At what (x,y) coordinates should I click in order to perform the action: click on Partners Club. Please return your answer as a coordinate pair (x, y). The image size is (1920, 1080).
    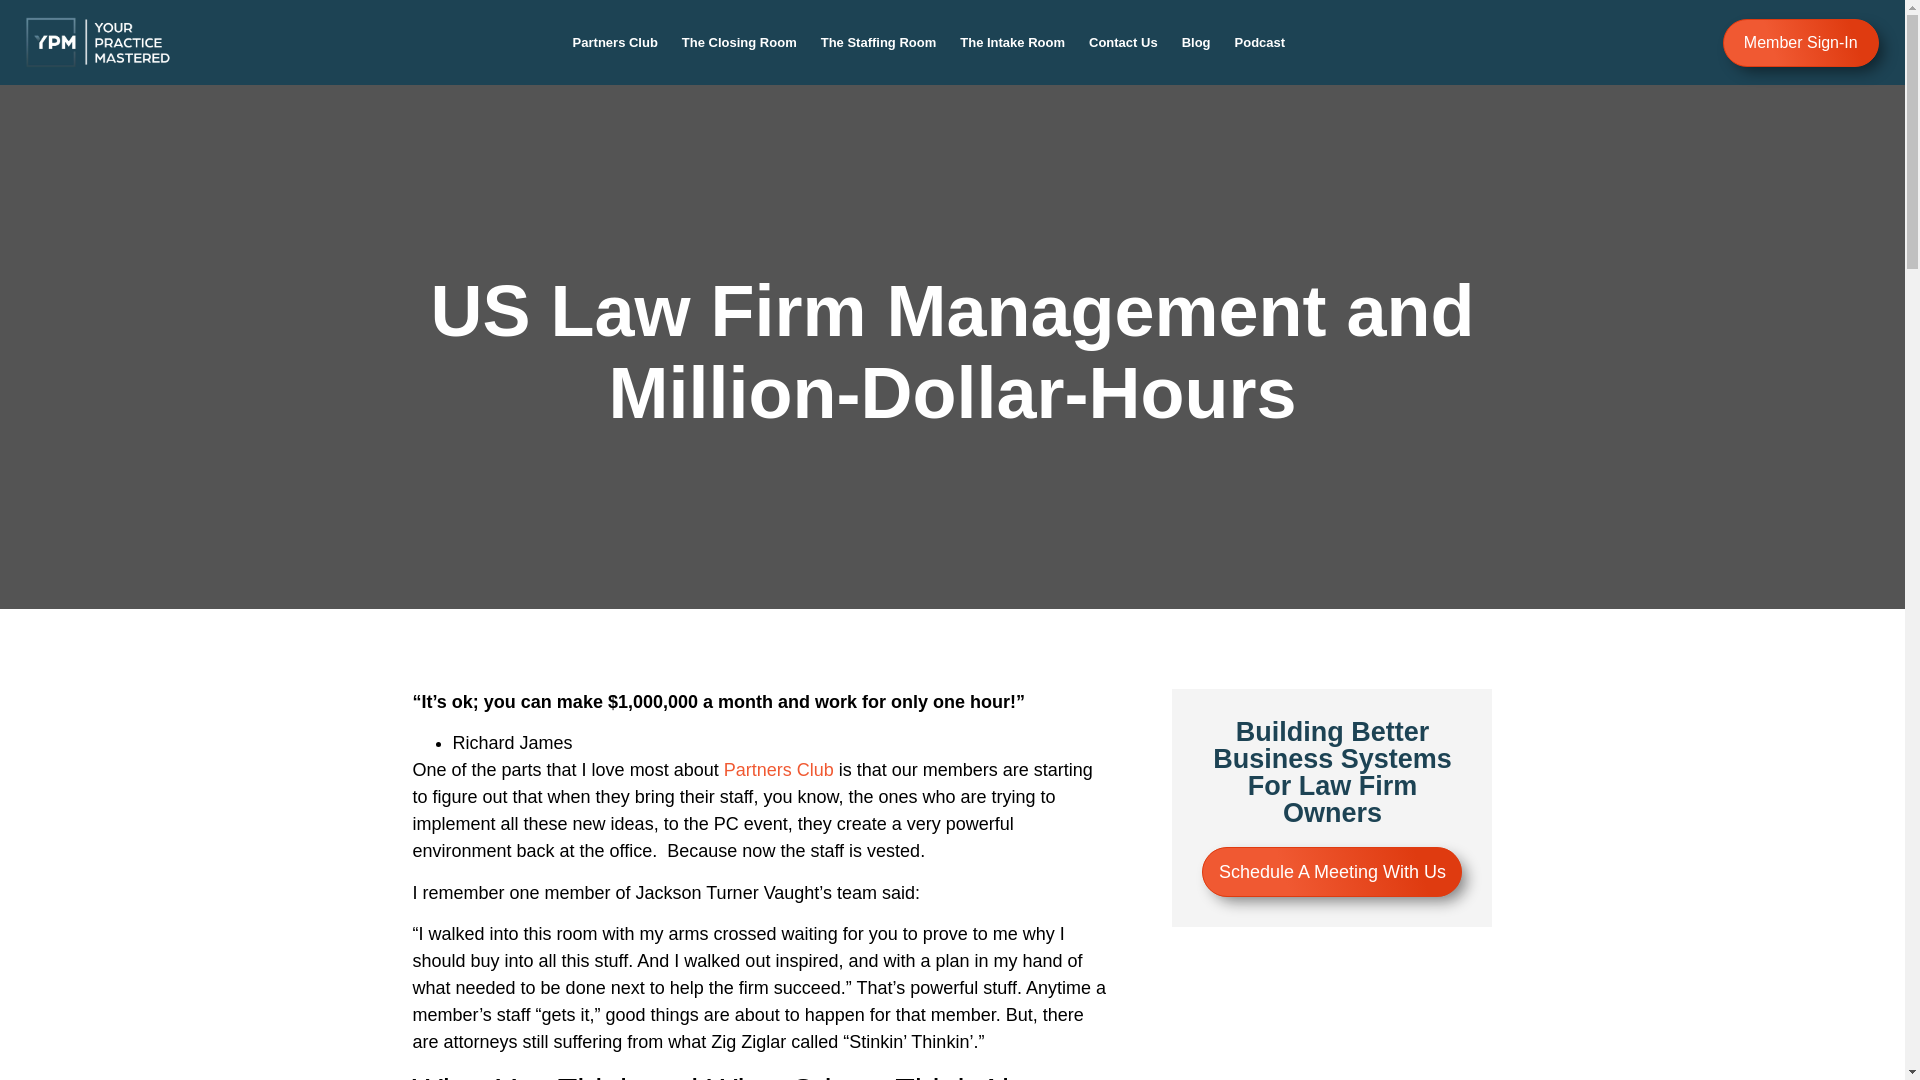
    Looking at the image, I should click on (615, 42).